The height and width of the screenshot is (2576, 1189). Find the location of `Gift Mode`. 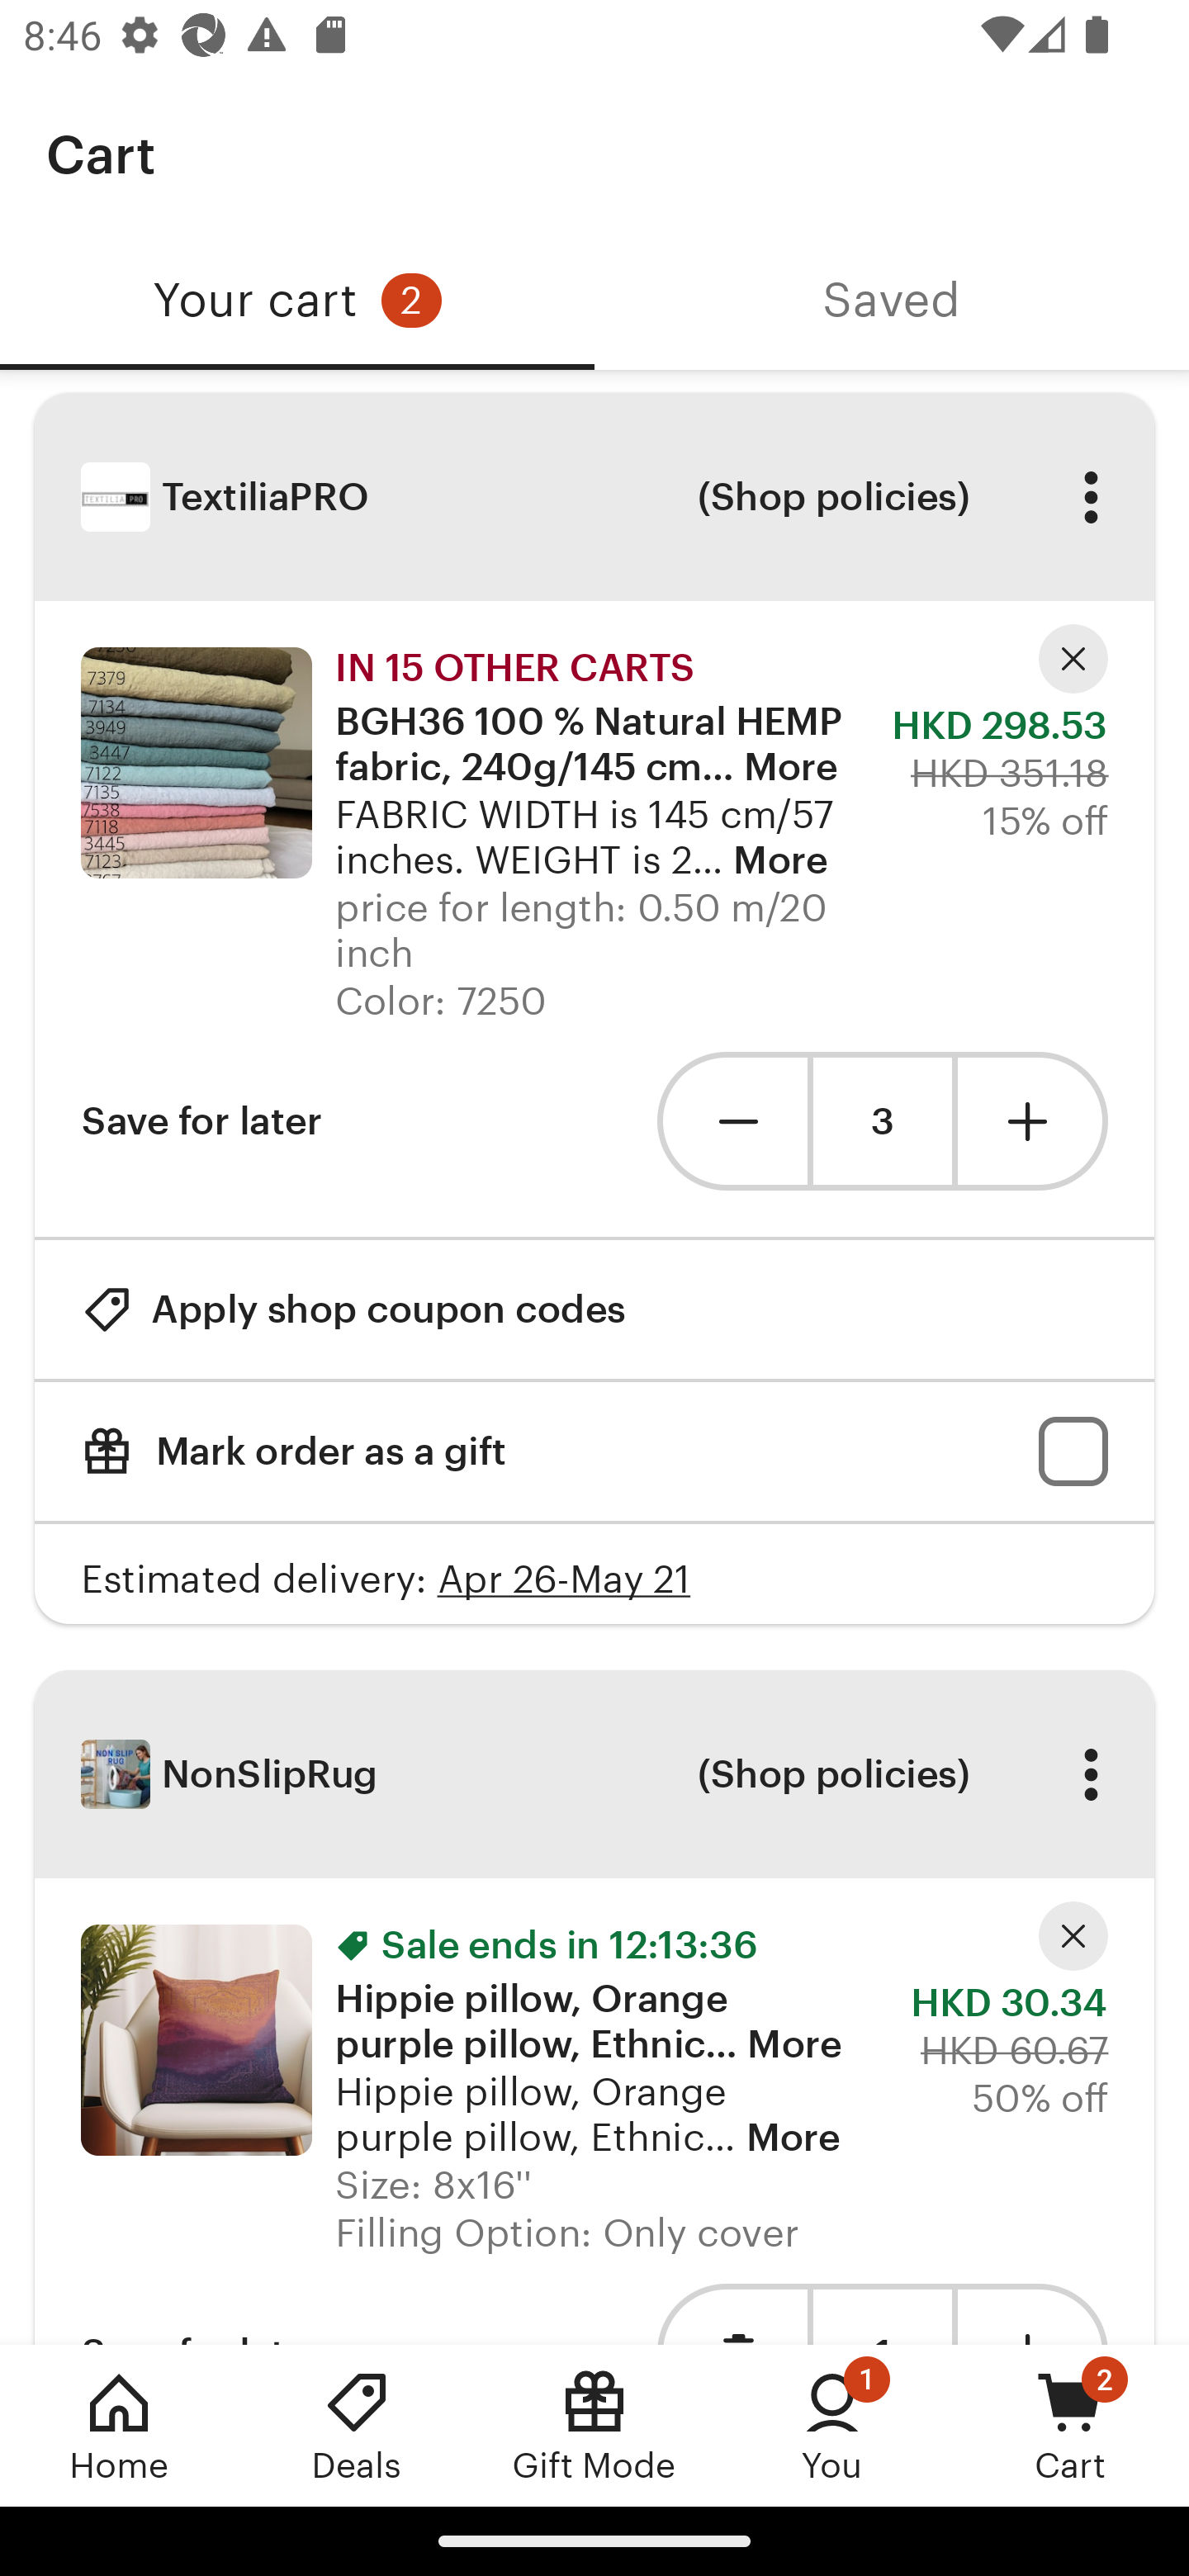

Gift Mode is located at coordinates (594, 2425).